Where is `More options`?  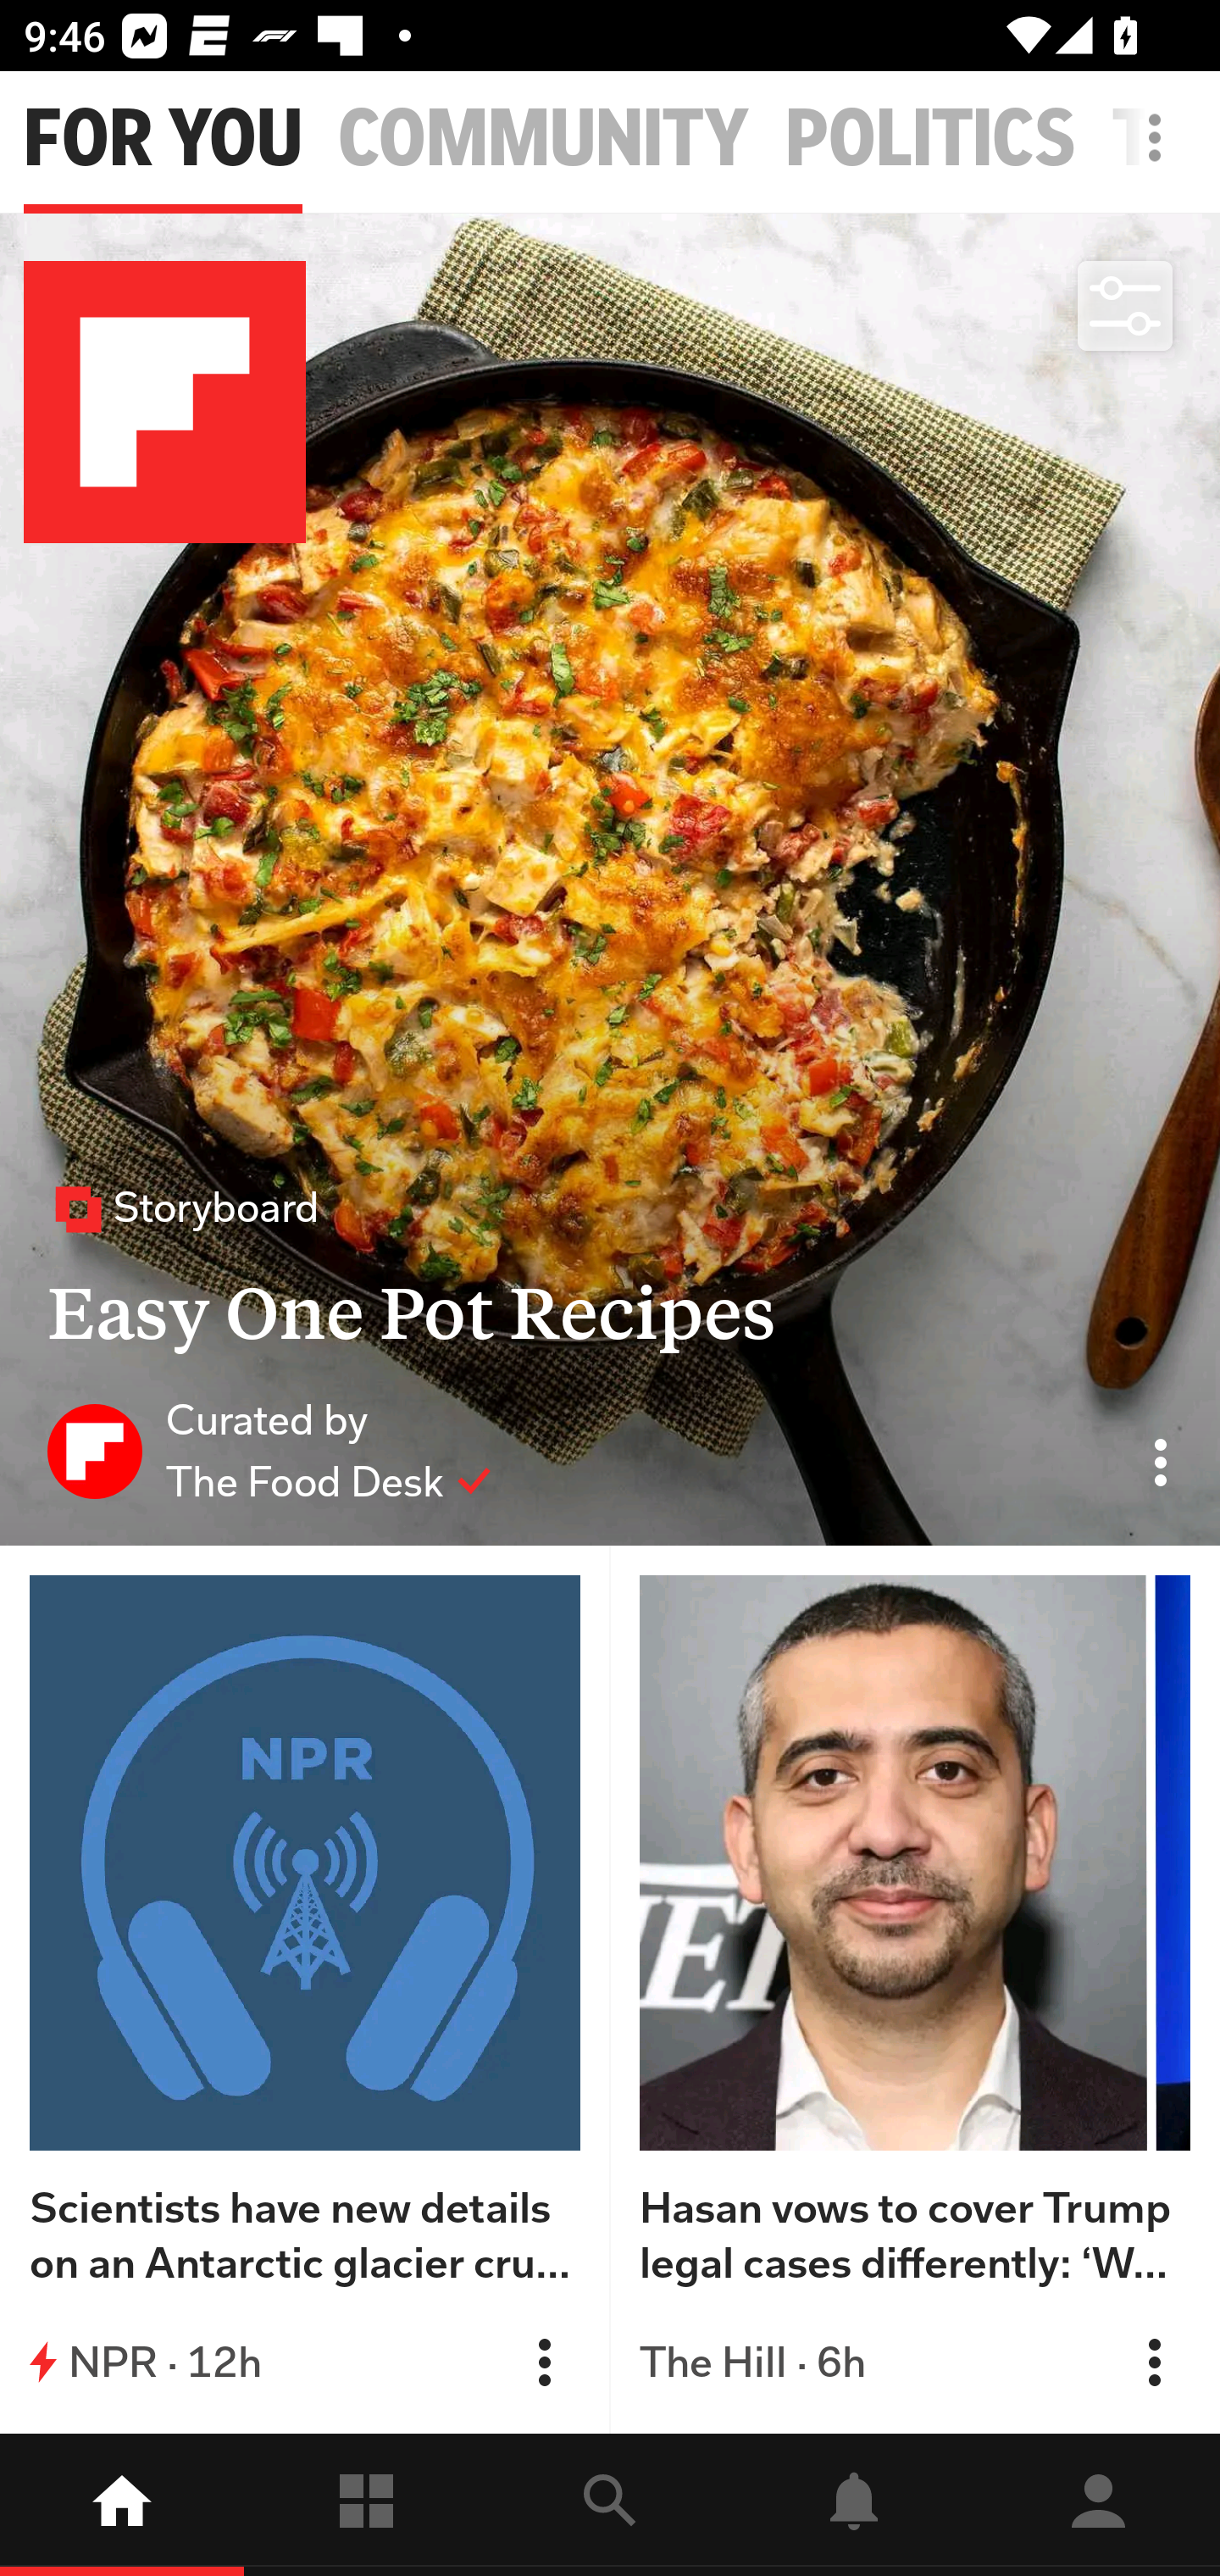
More options is located at coordinates (1161, 154).